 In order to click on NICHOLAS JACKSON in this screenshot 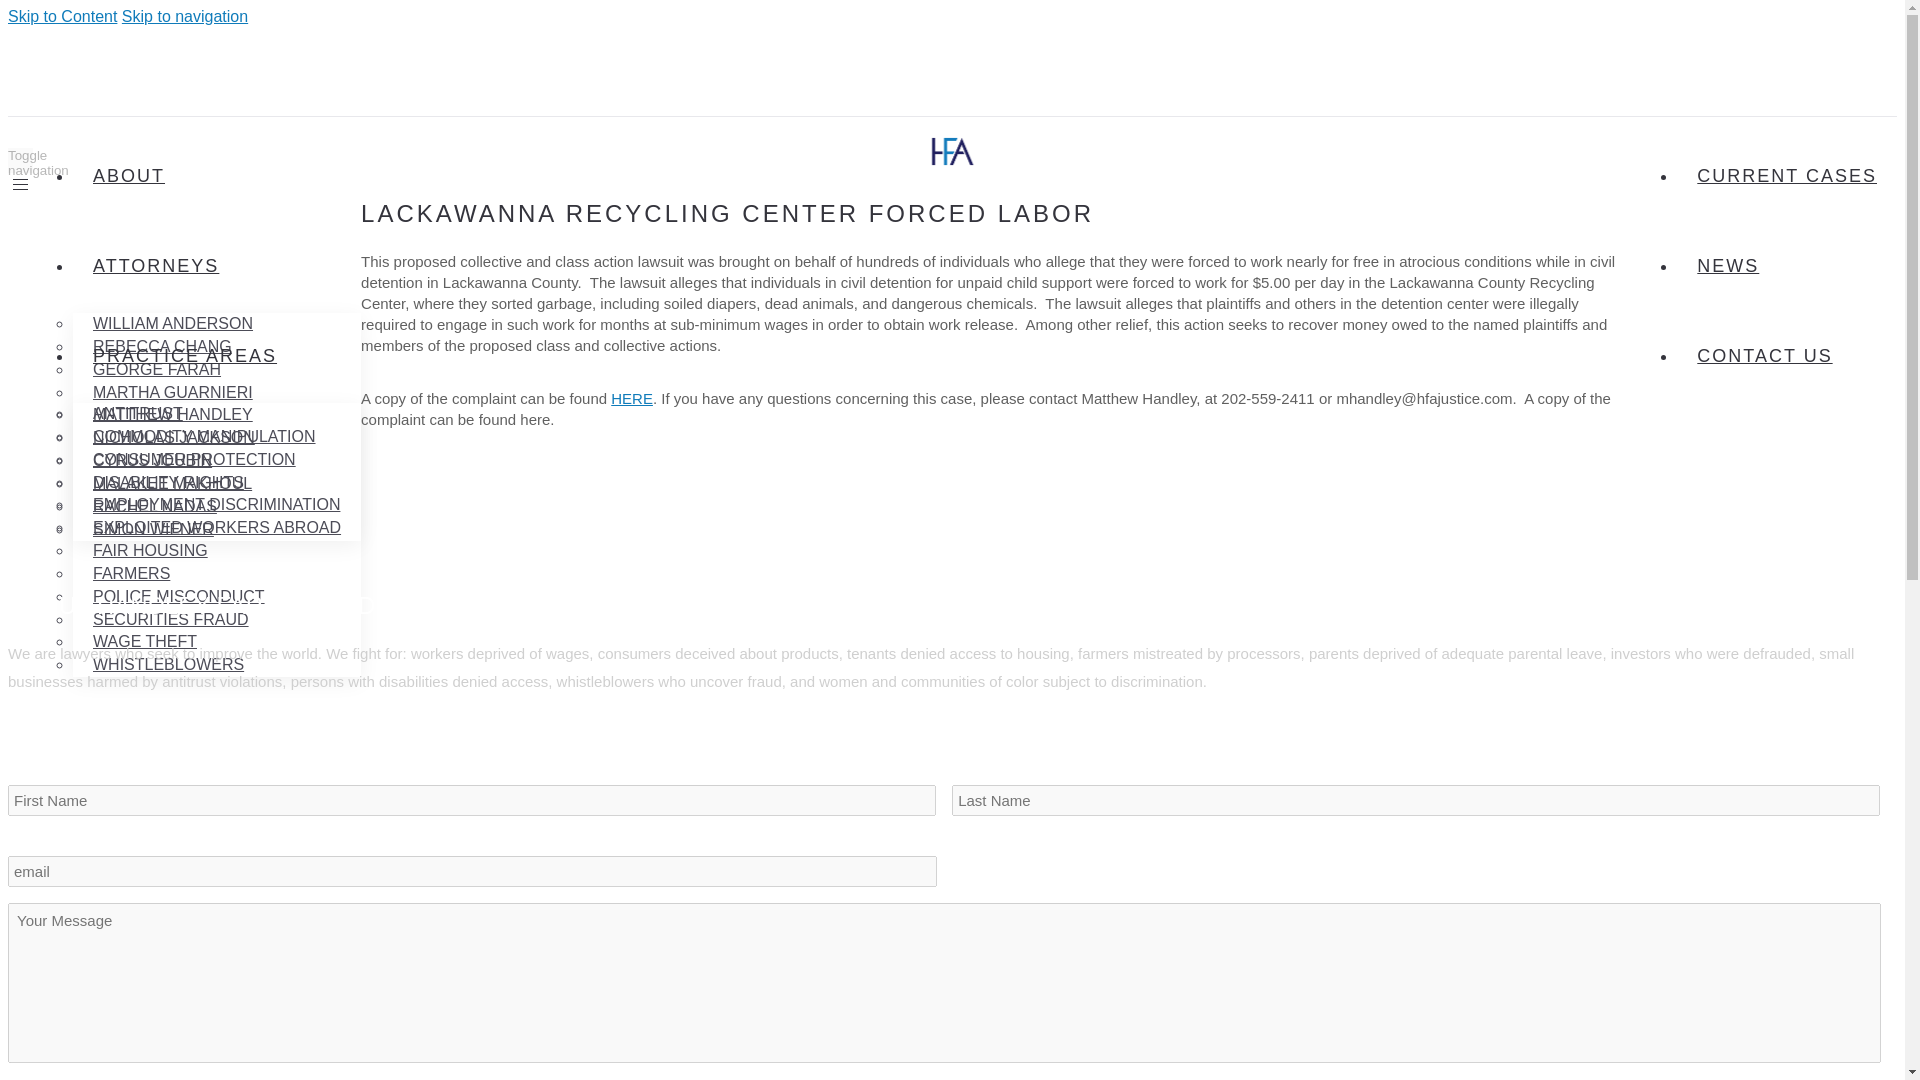, I will do `click(173, 437)`.